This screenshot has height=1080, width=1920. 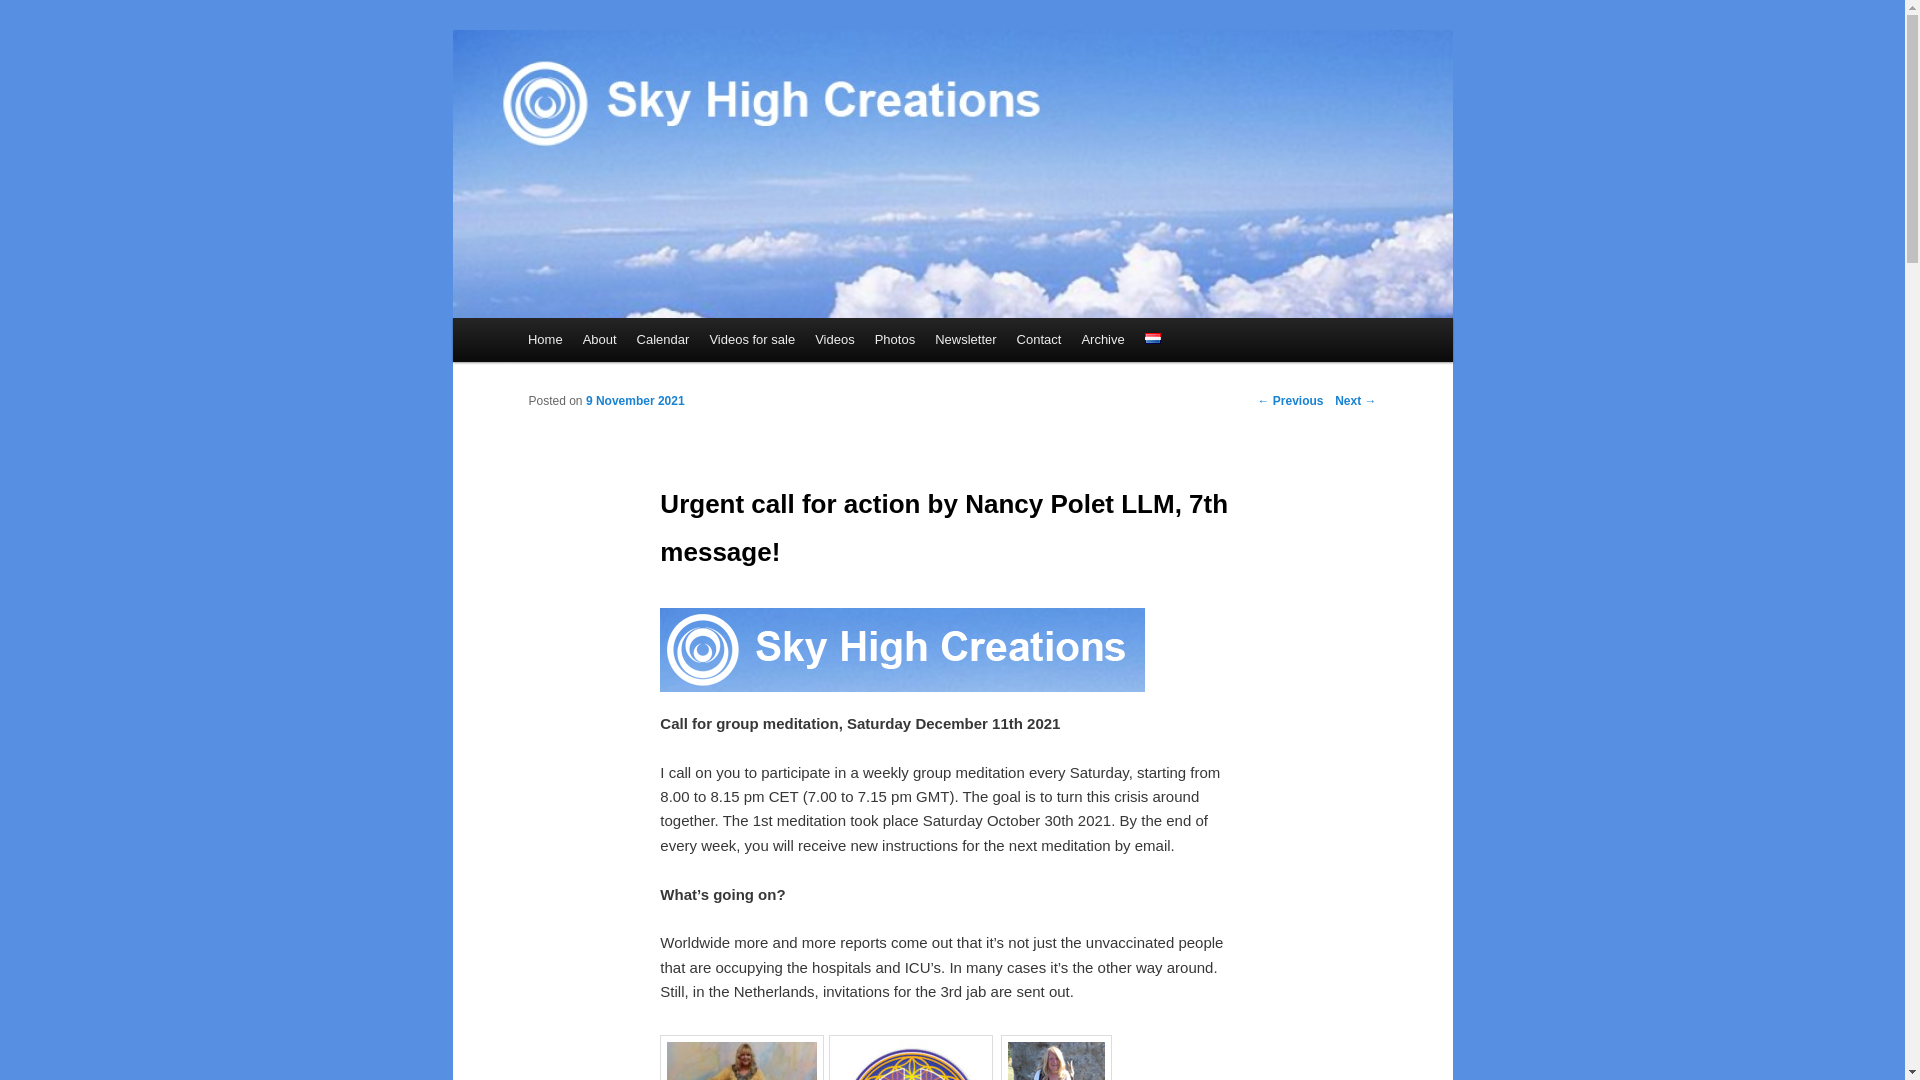 I want to click on Skip to primary content, so click(x=614, y=342).